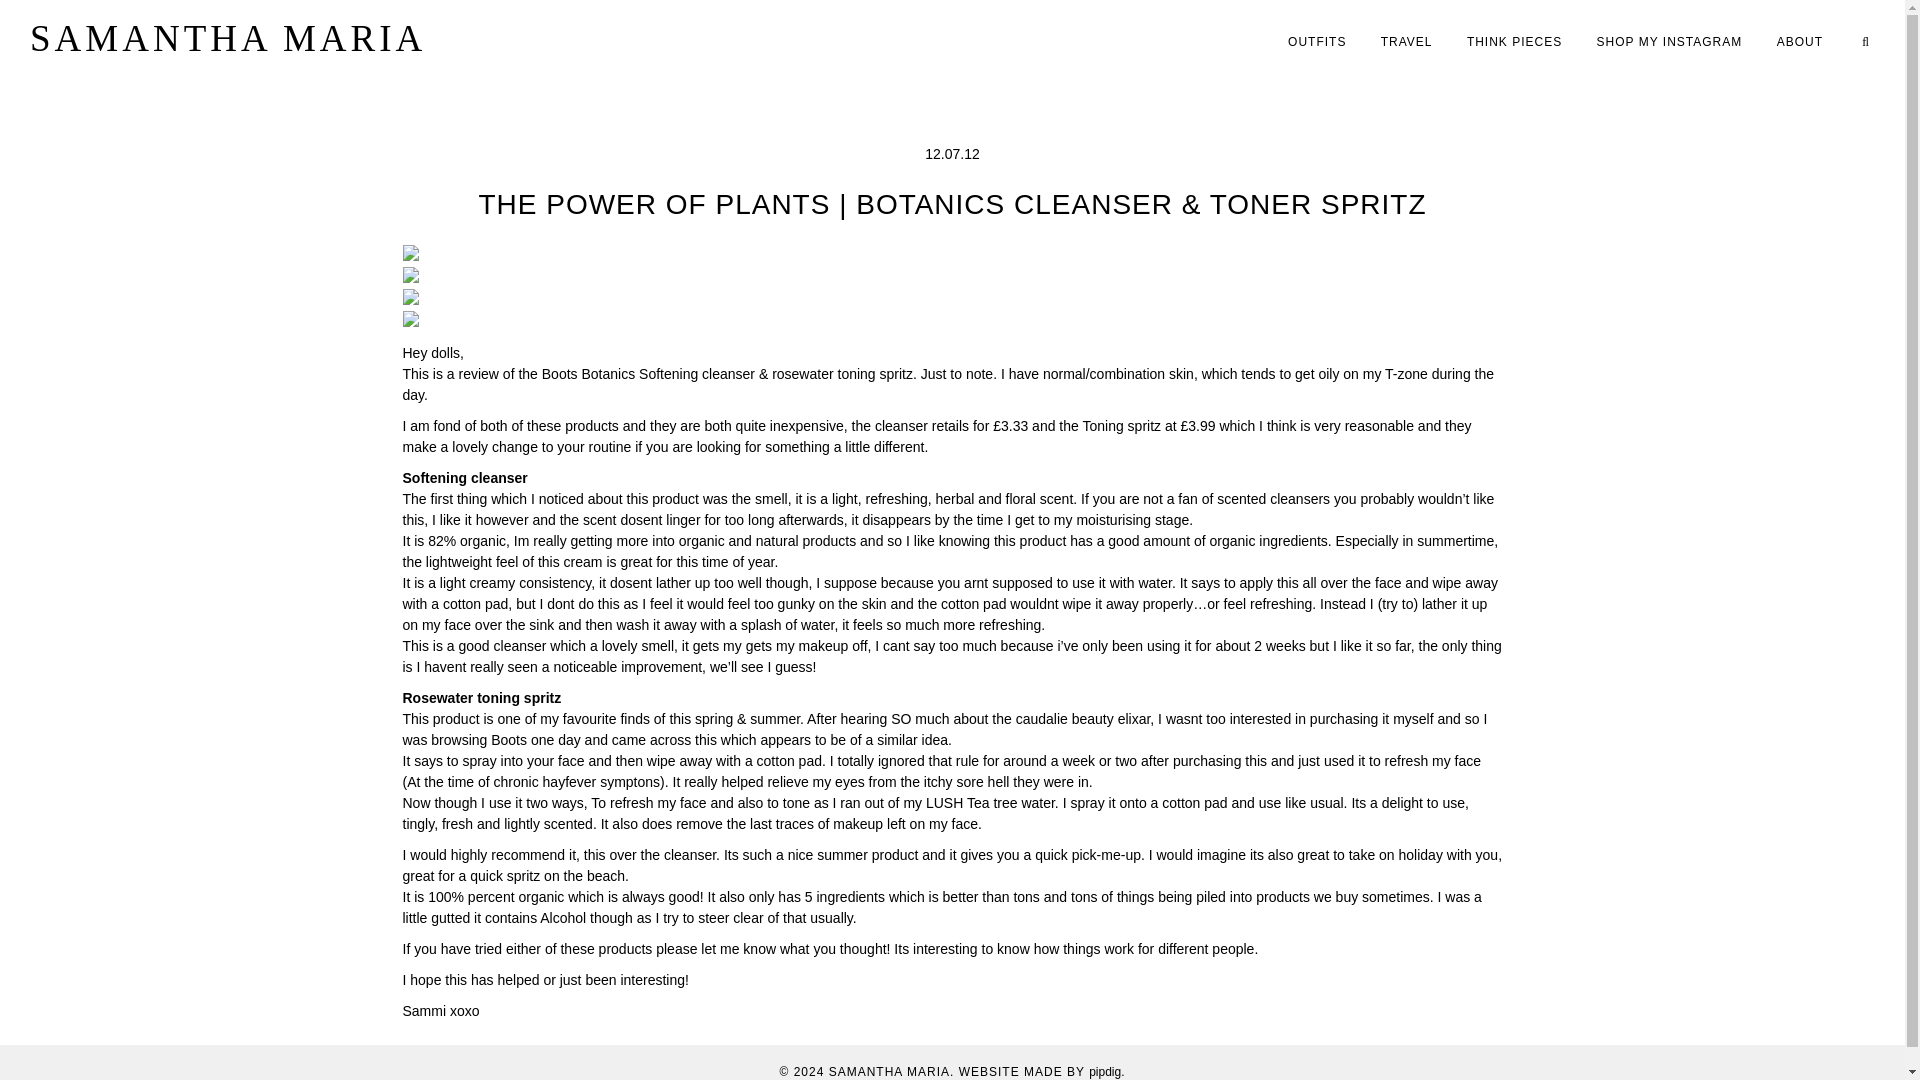 This screenshot has height=1080, width=1920. Describe the element at coordinates (1670, 41) in the screenshot. I see `SHOP MY INSTAGRAM` at that location.